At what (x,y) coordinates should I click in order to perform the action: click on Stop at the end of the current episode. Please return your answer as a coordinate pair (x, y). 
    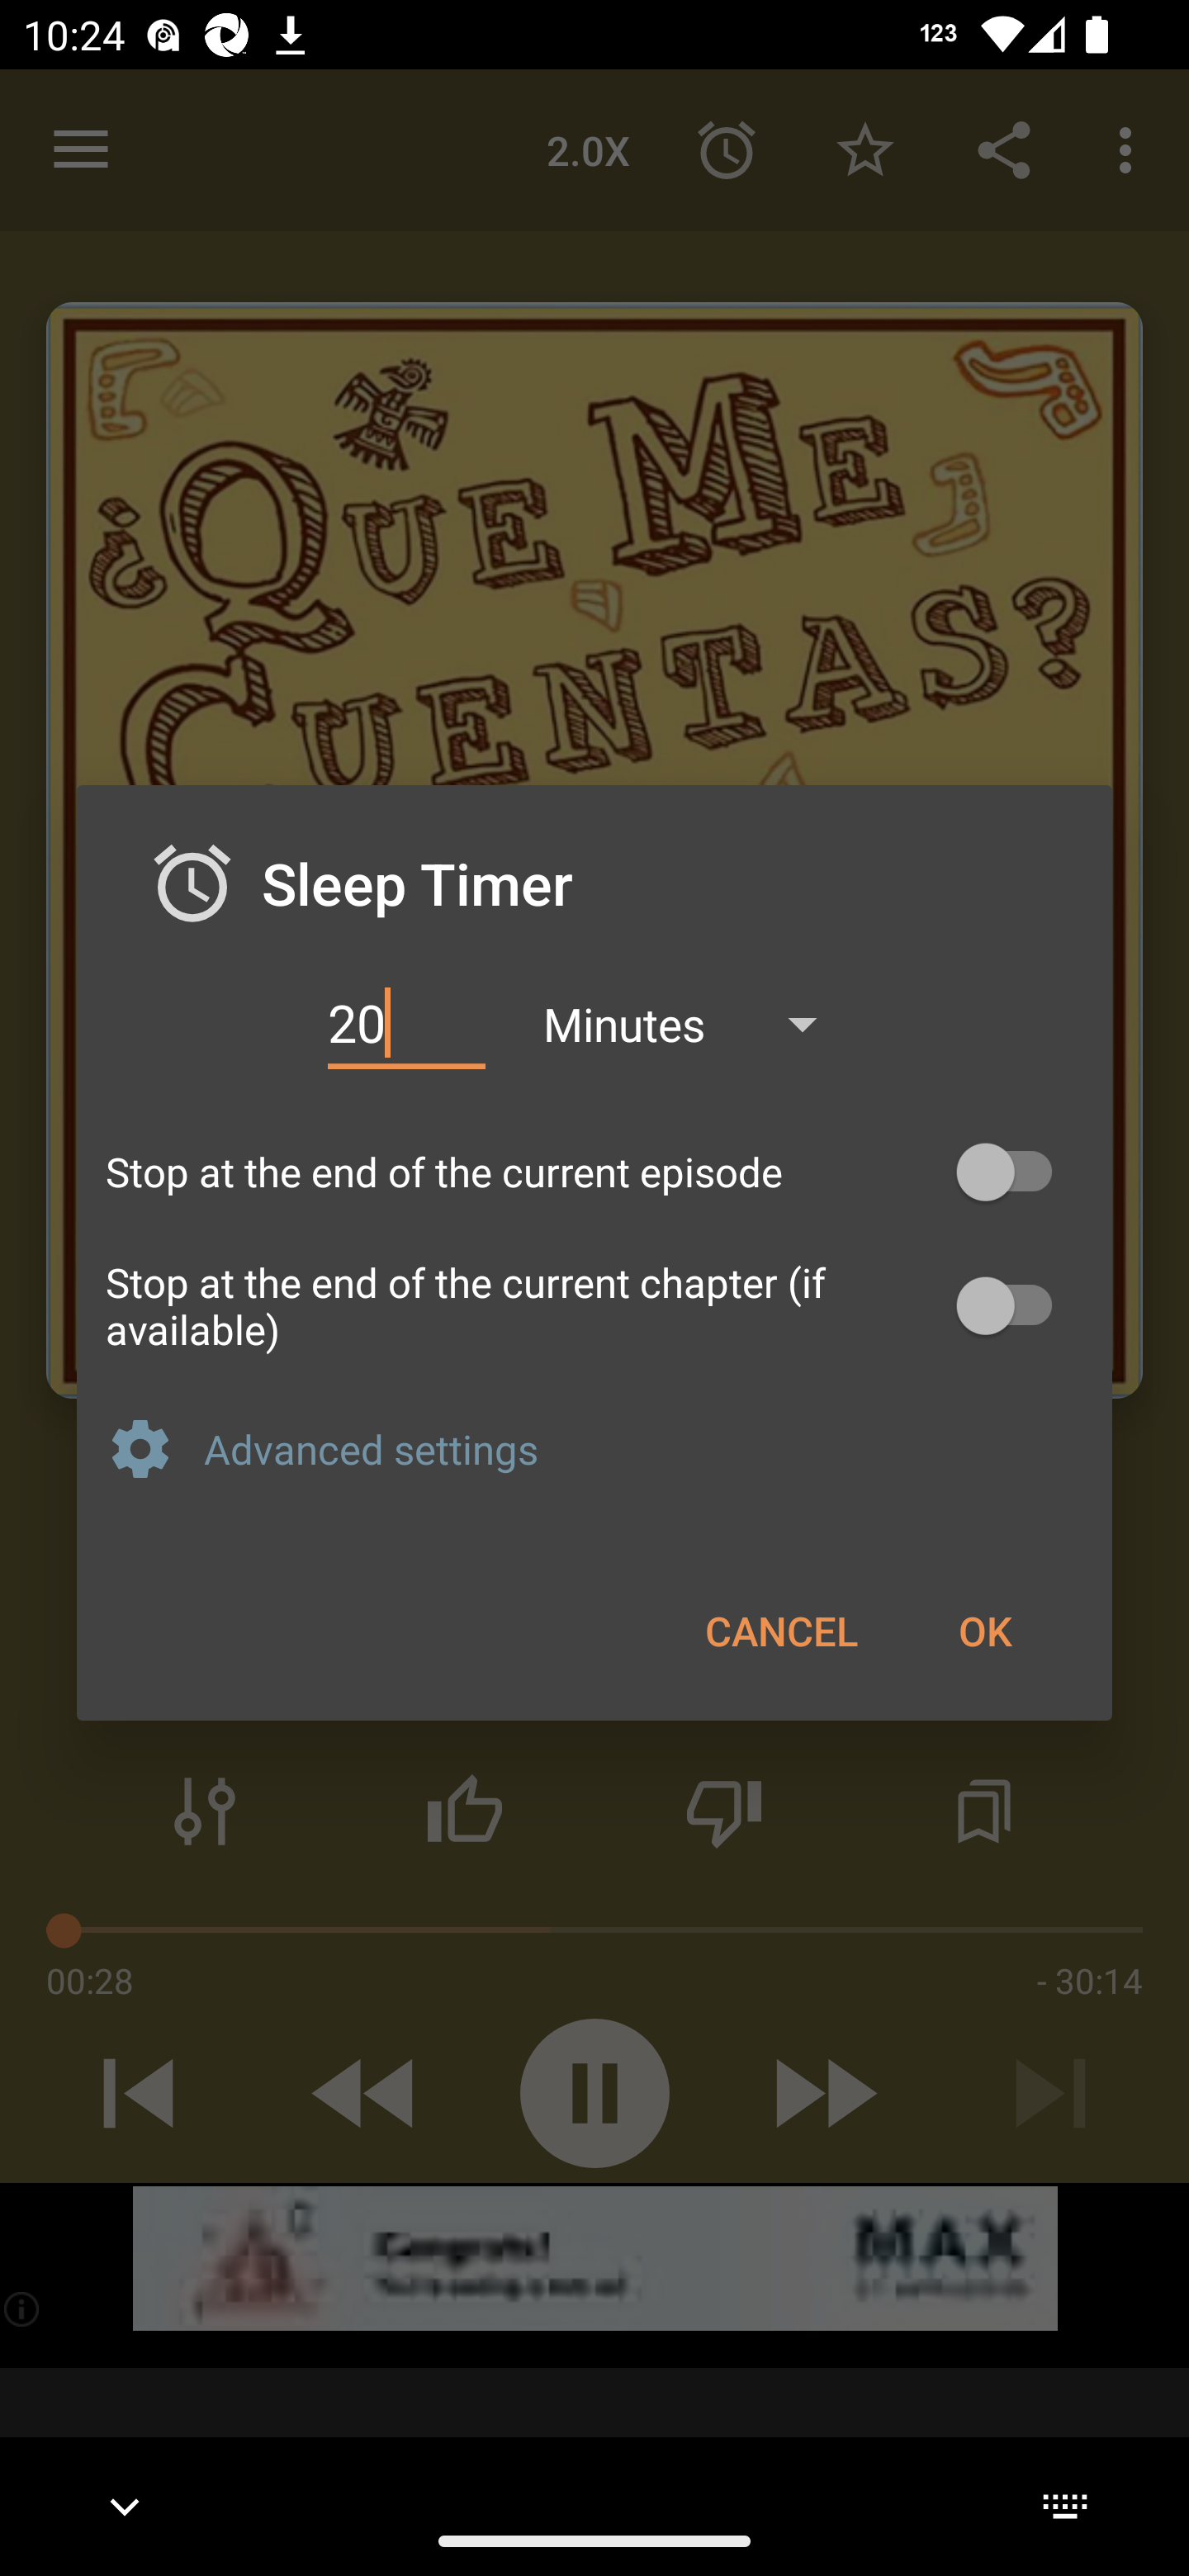
    Looking at the image, I should click on (594, 1172).